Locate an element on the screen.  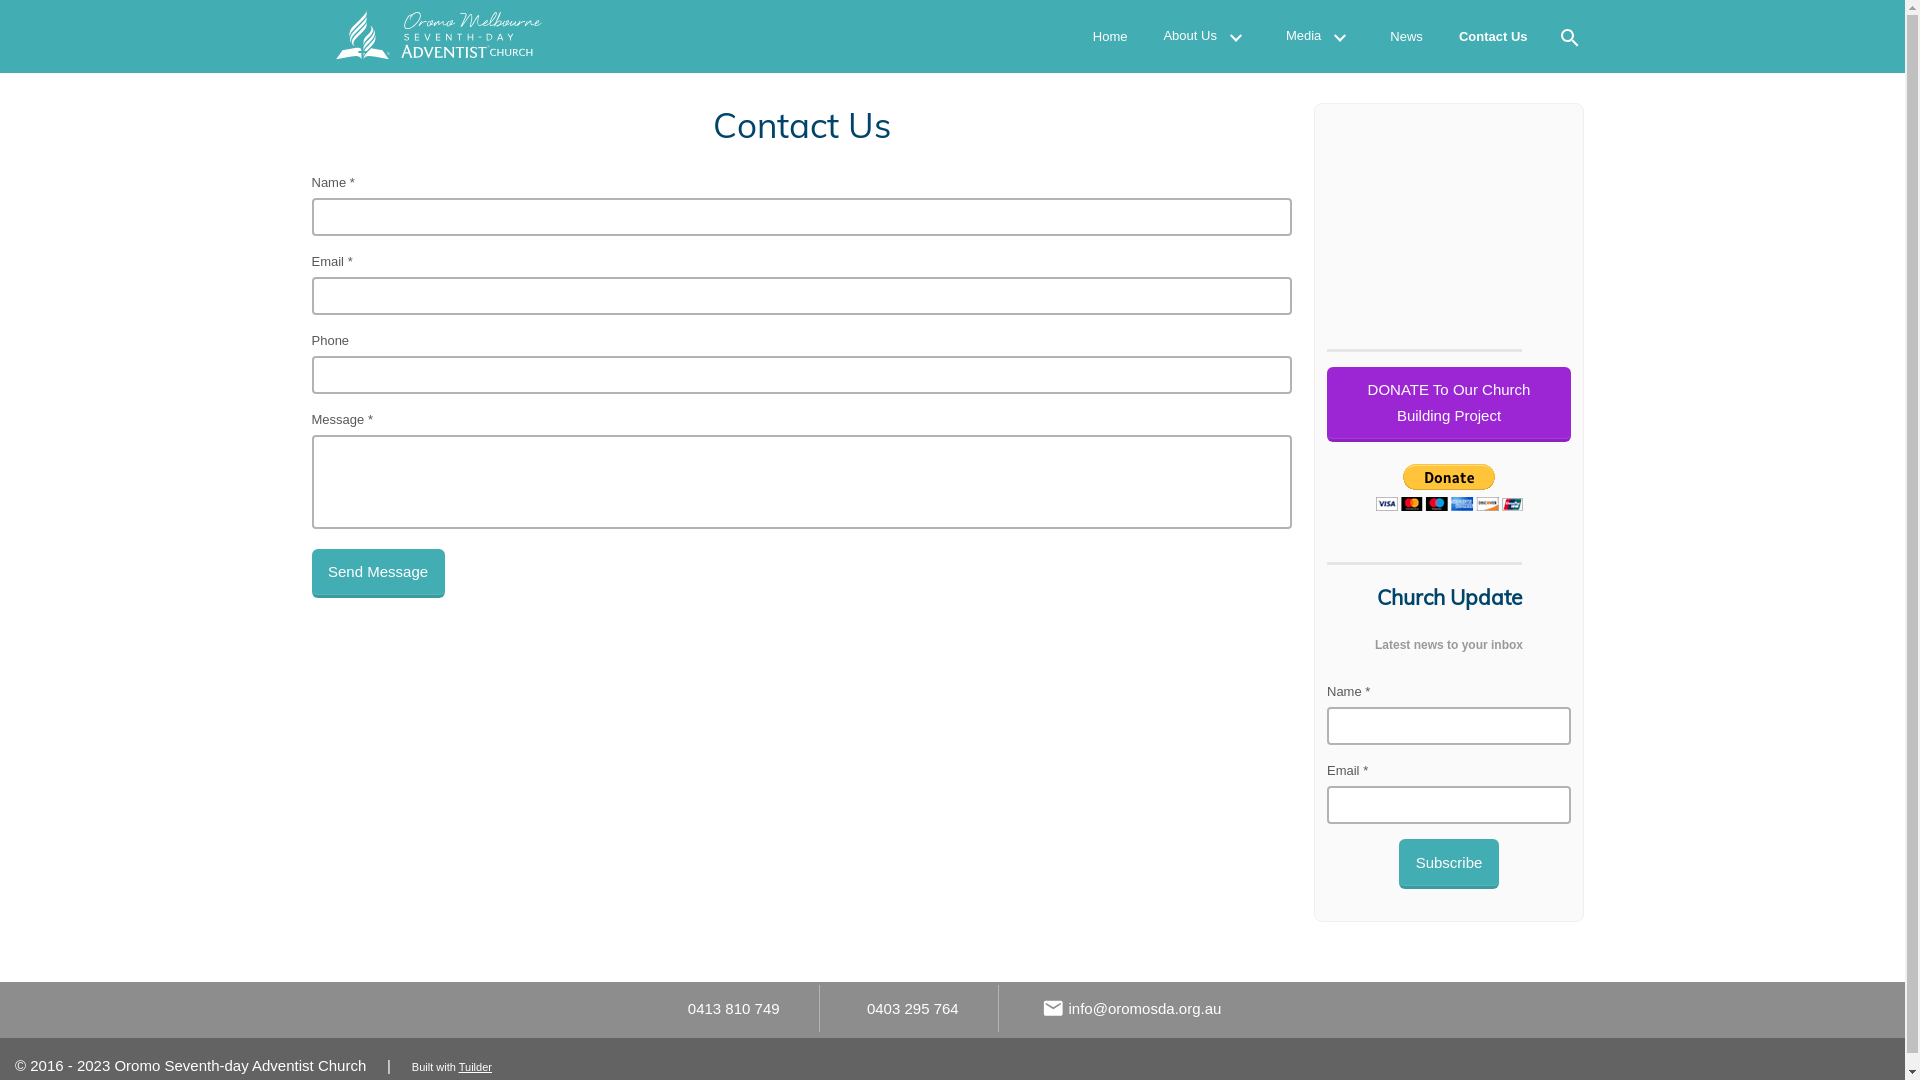
Contact Us is located at coordinates (1494, 36).